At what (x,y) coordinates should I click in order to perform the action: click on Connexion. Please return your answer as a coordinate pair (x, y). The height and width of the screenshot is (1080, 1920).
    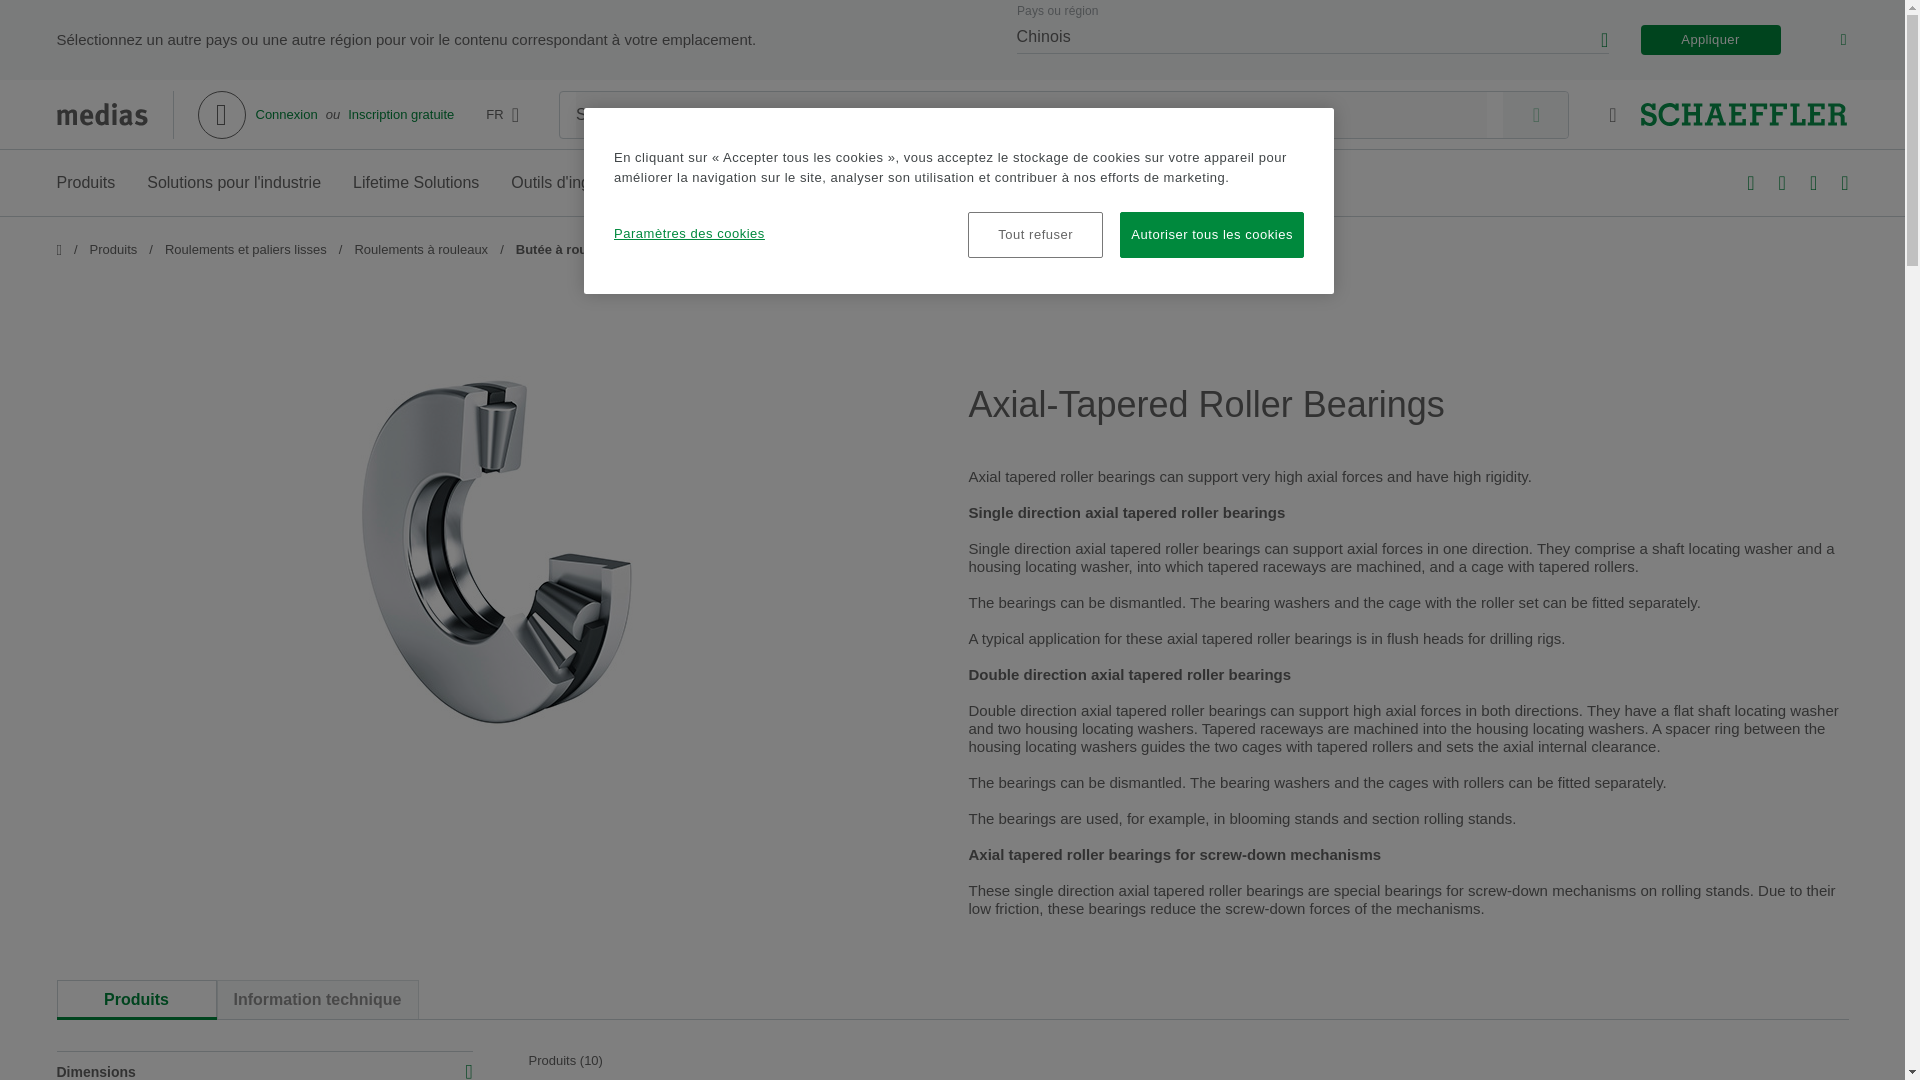
    Looking at the image, I should click on (400, 114).